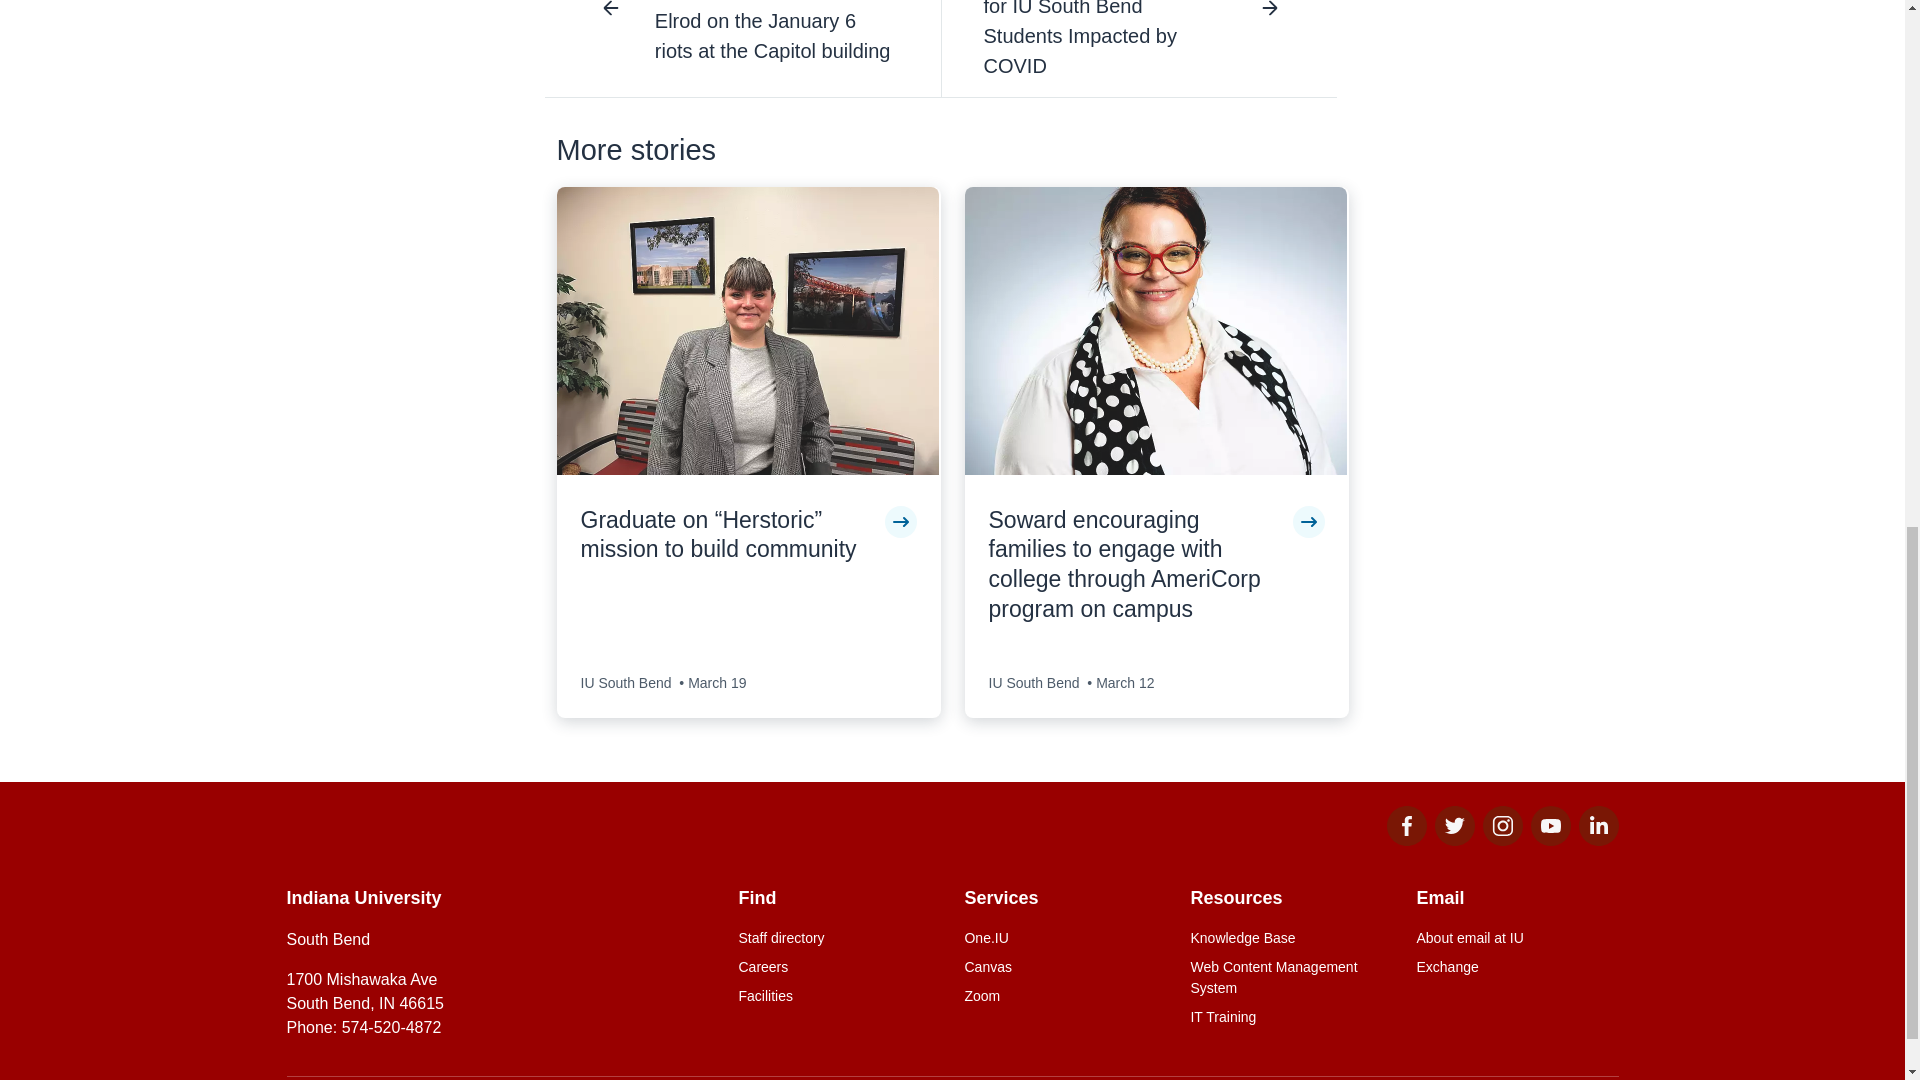 Image resolution: width=1920 pixels, height=1080 pixels. I want to click on Careers, so click(838, 967).